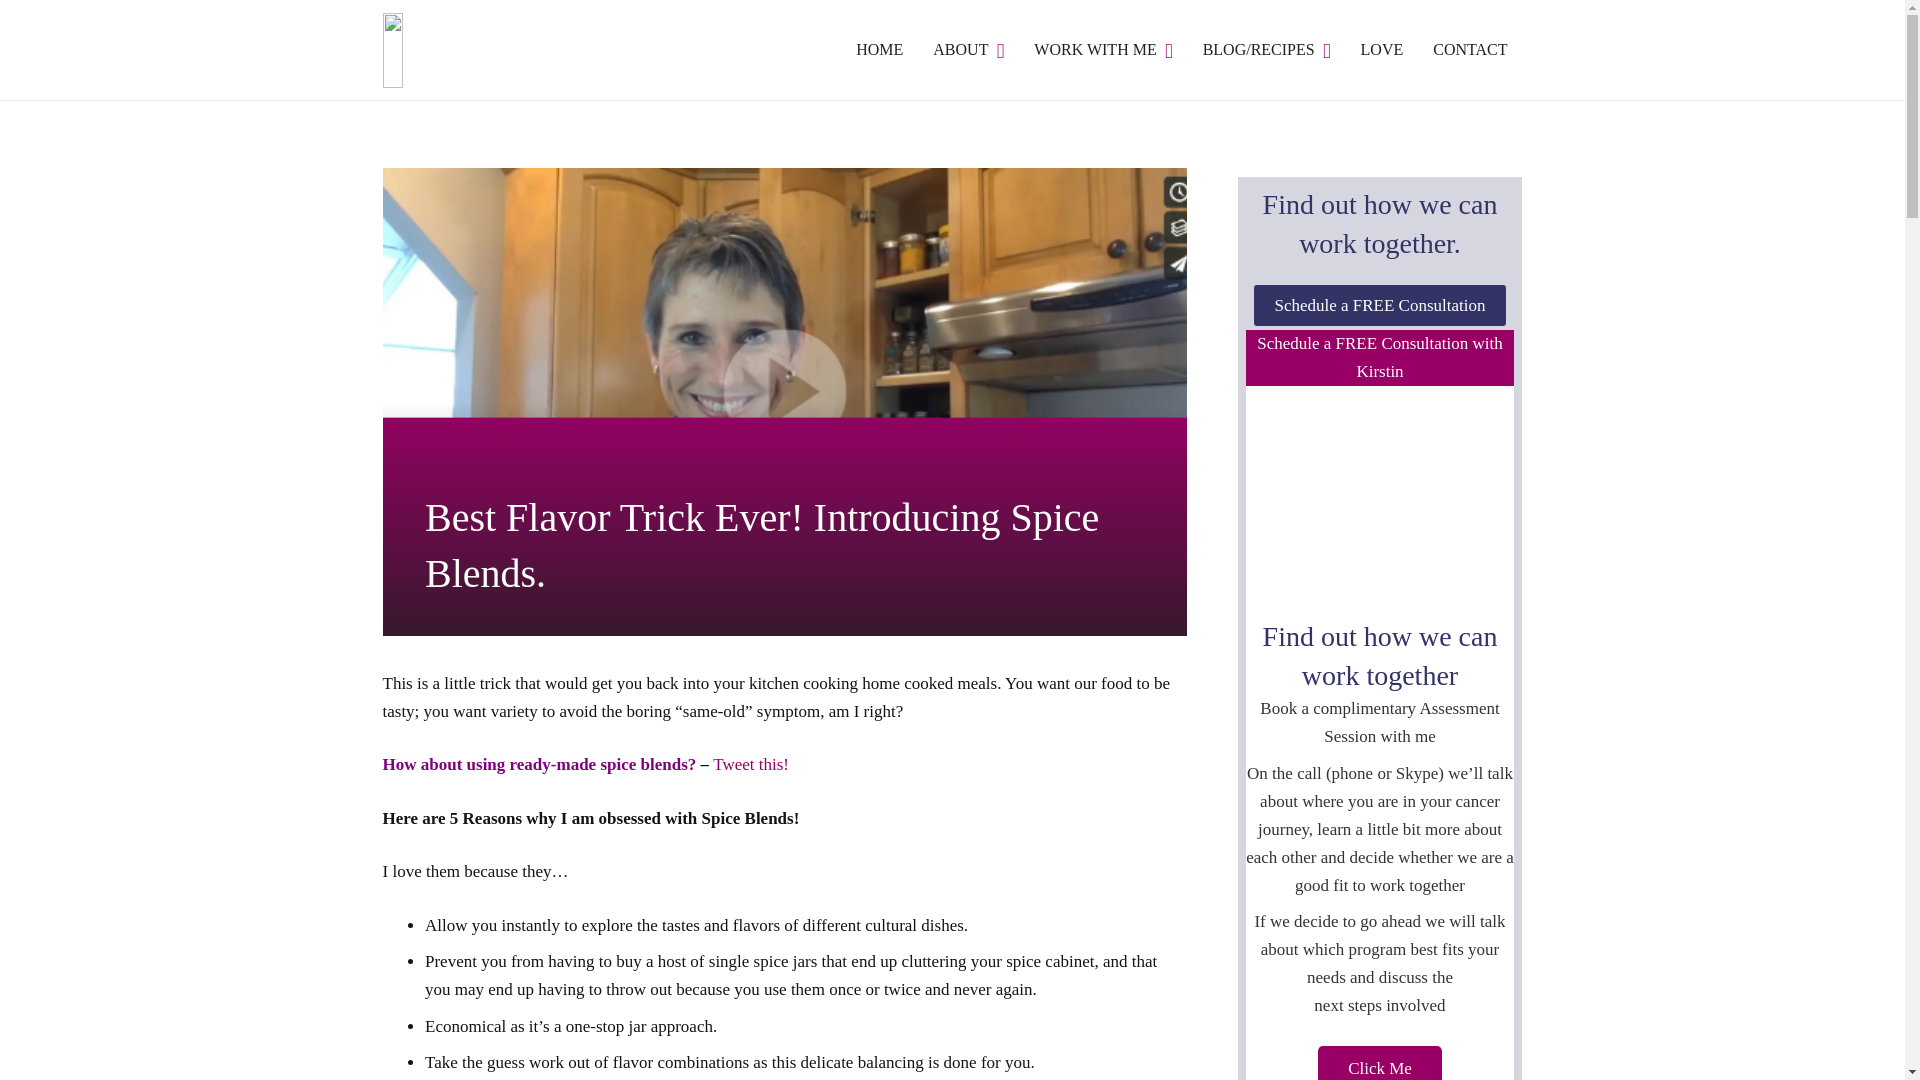 The width and height of the screenshot is (1920, 1080). I want to click on Tweet this!, so click(750, 764).